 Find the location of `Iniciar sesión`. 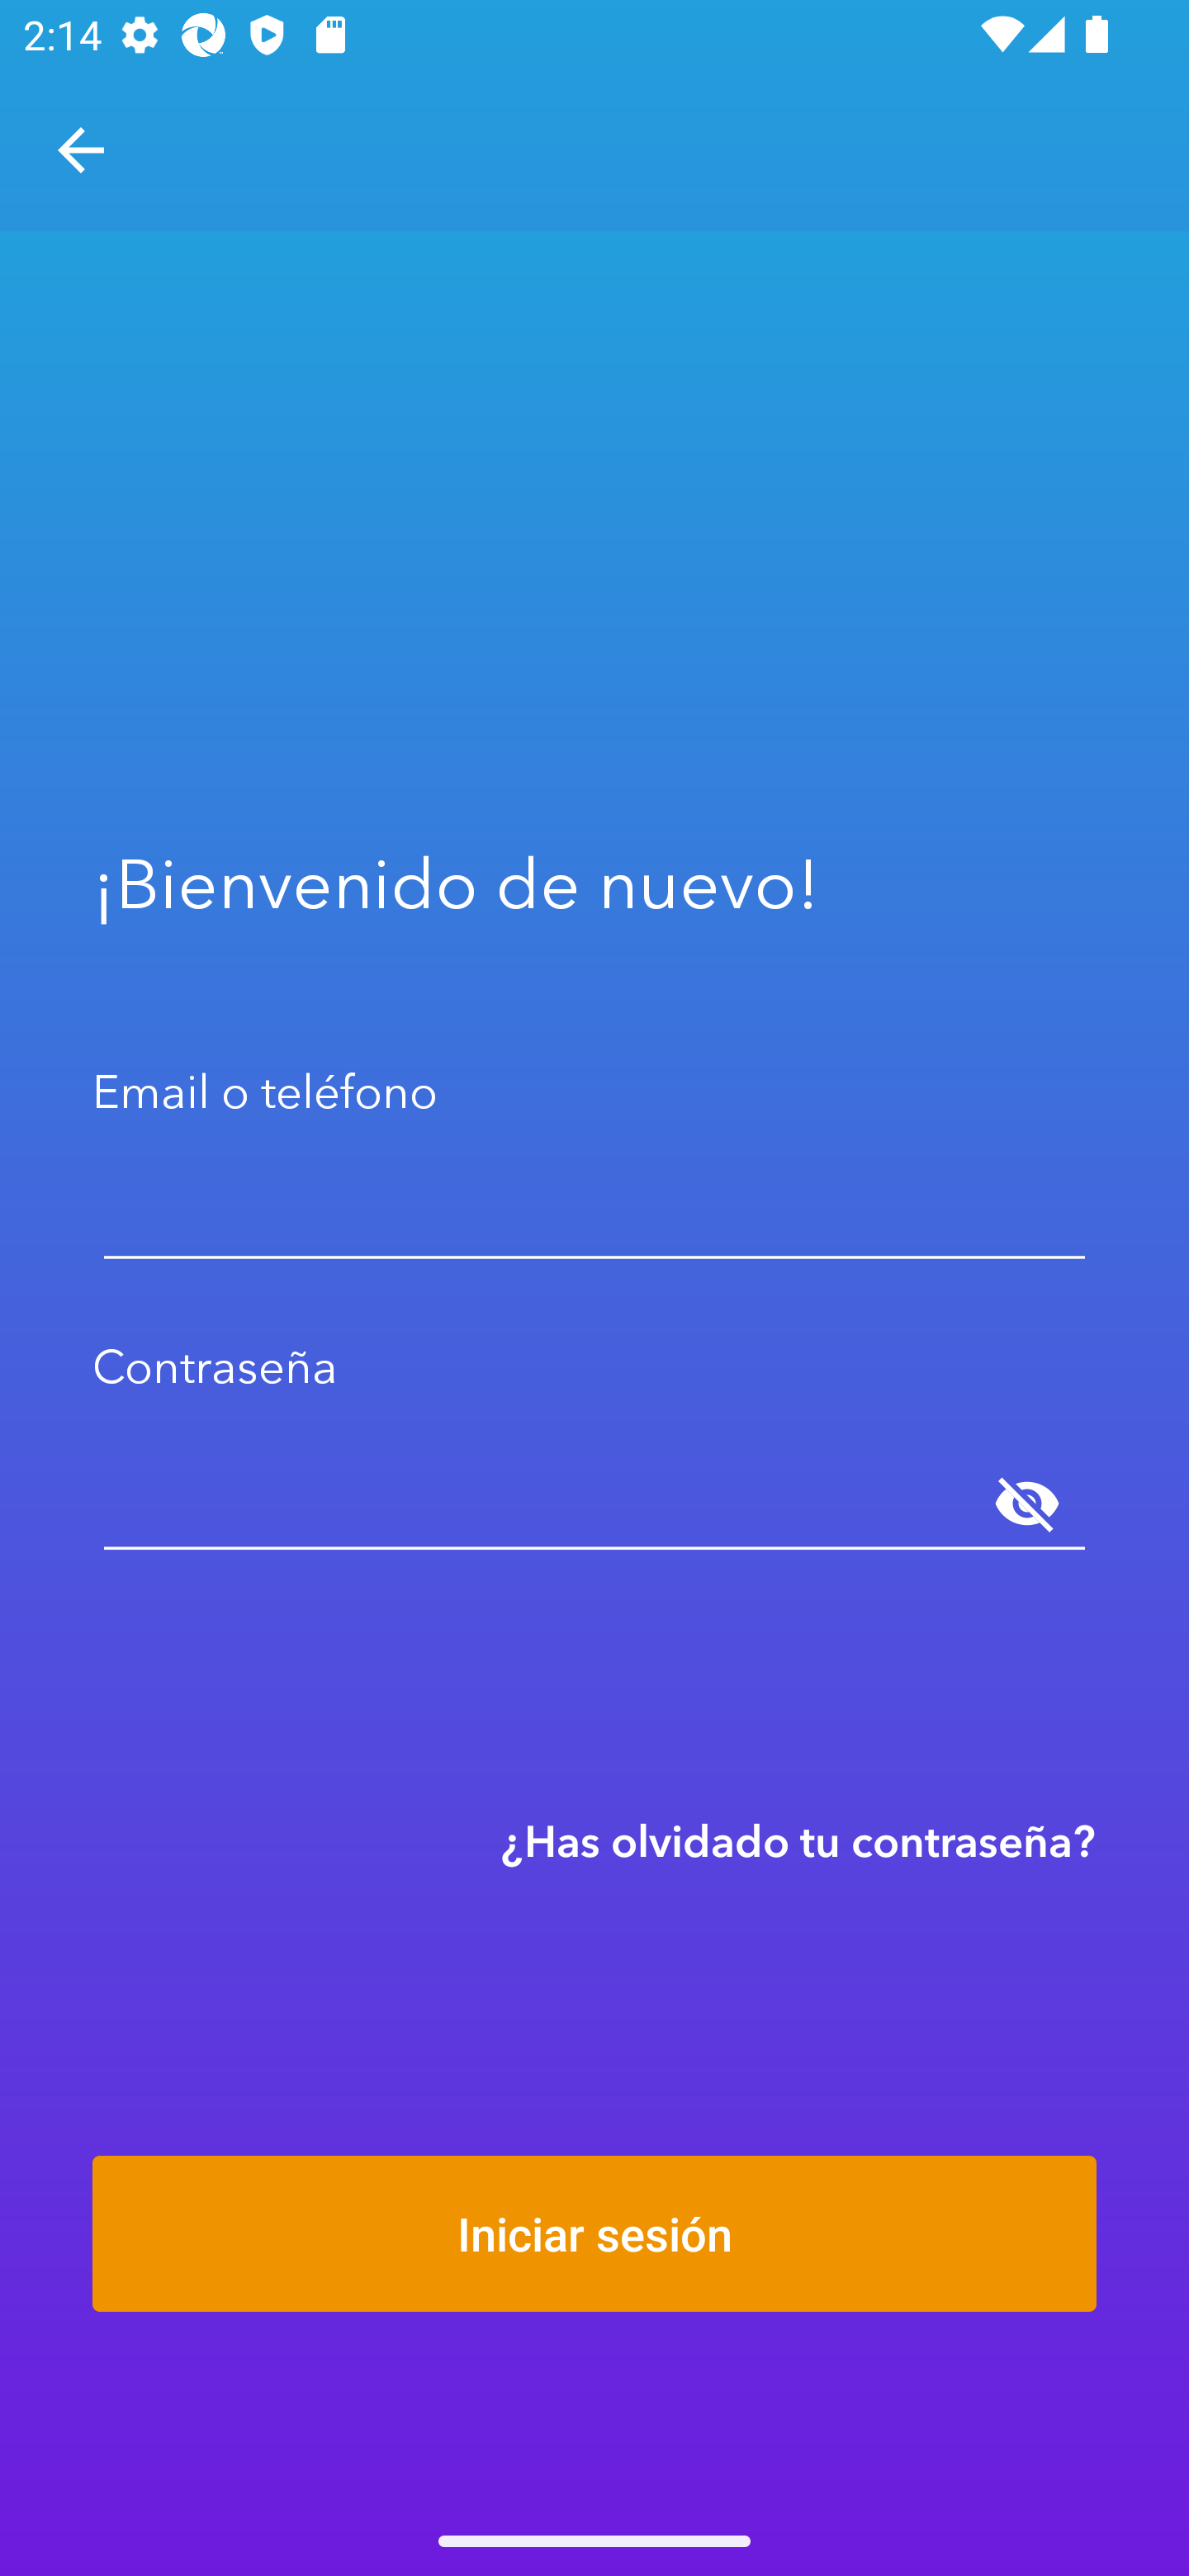

Iniciar sesión is located at coordinates (594, 2233).